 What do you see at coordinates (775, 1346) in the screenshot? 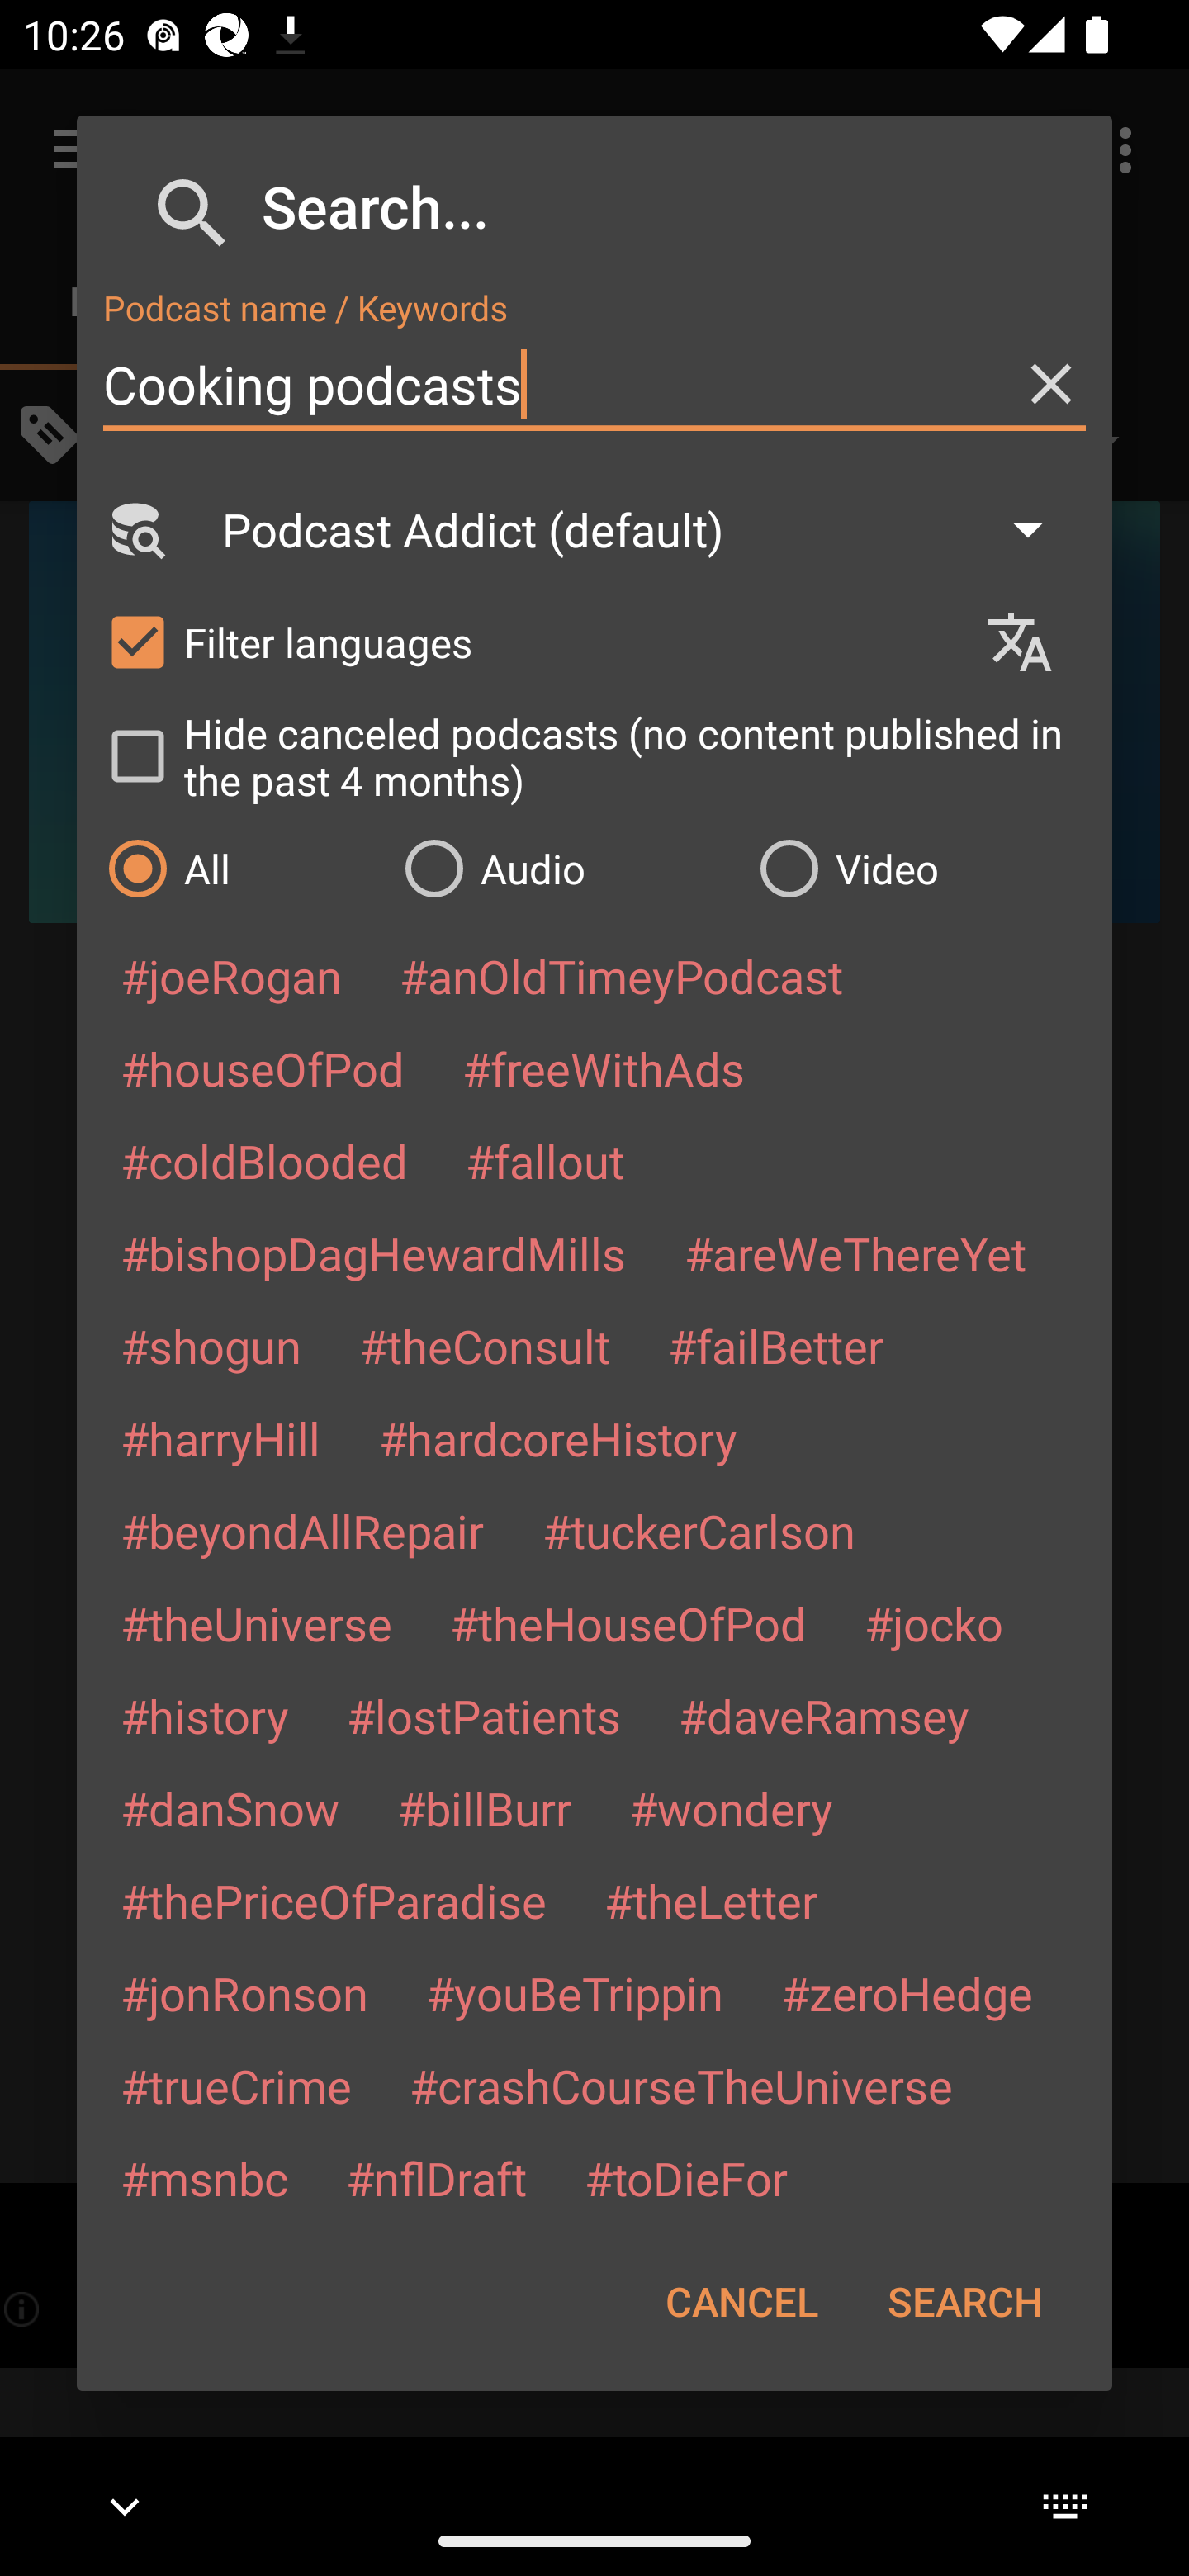
I see `#failBetter` at bounding box center [775, 1346].